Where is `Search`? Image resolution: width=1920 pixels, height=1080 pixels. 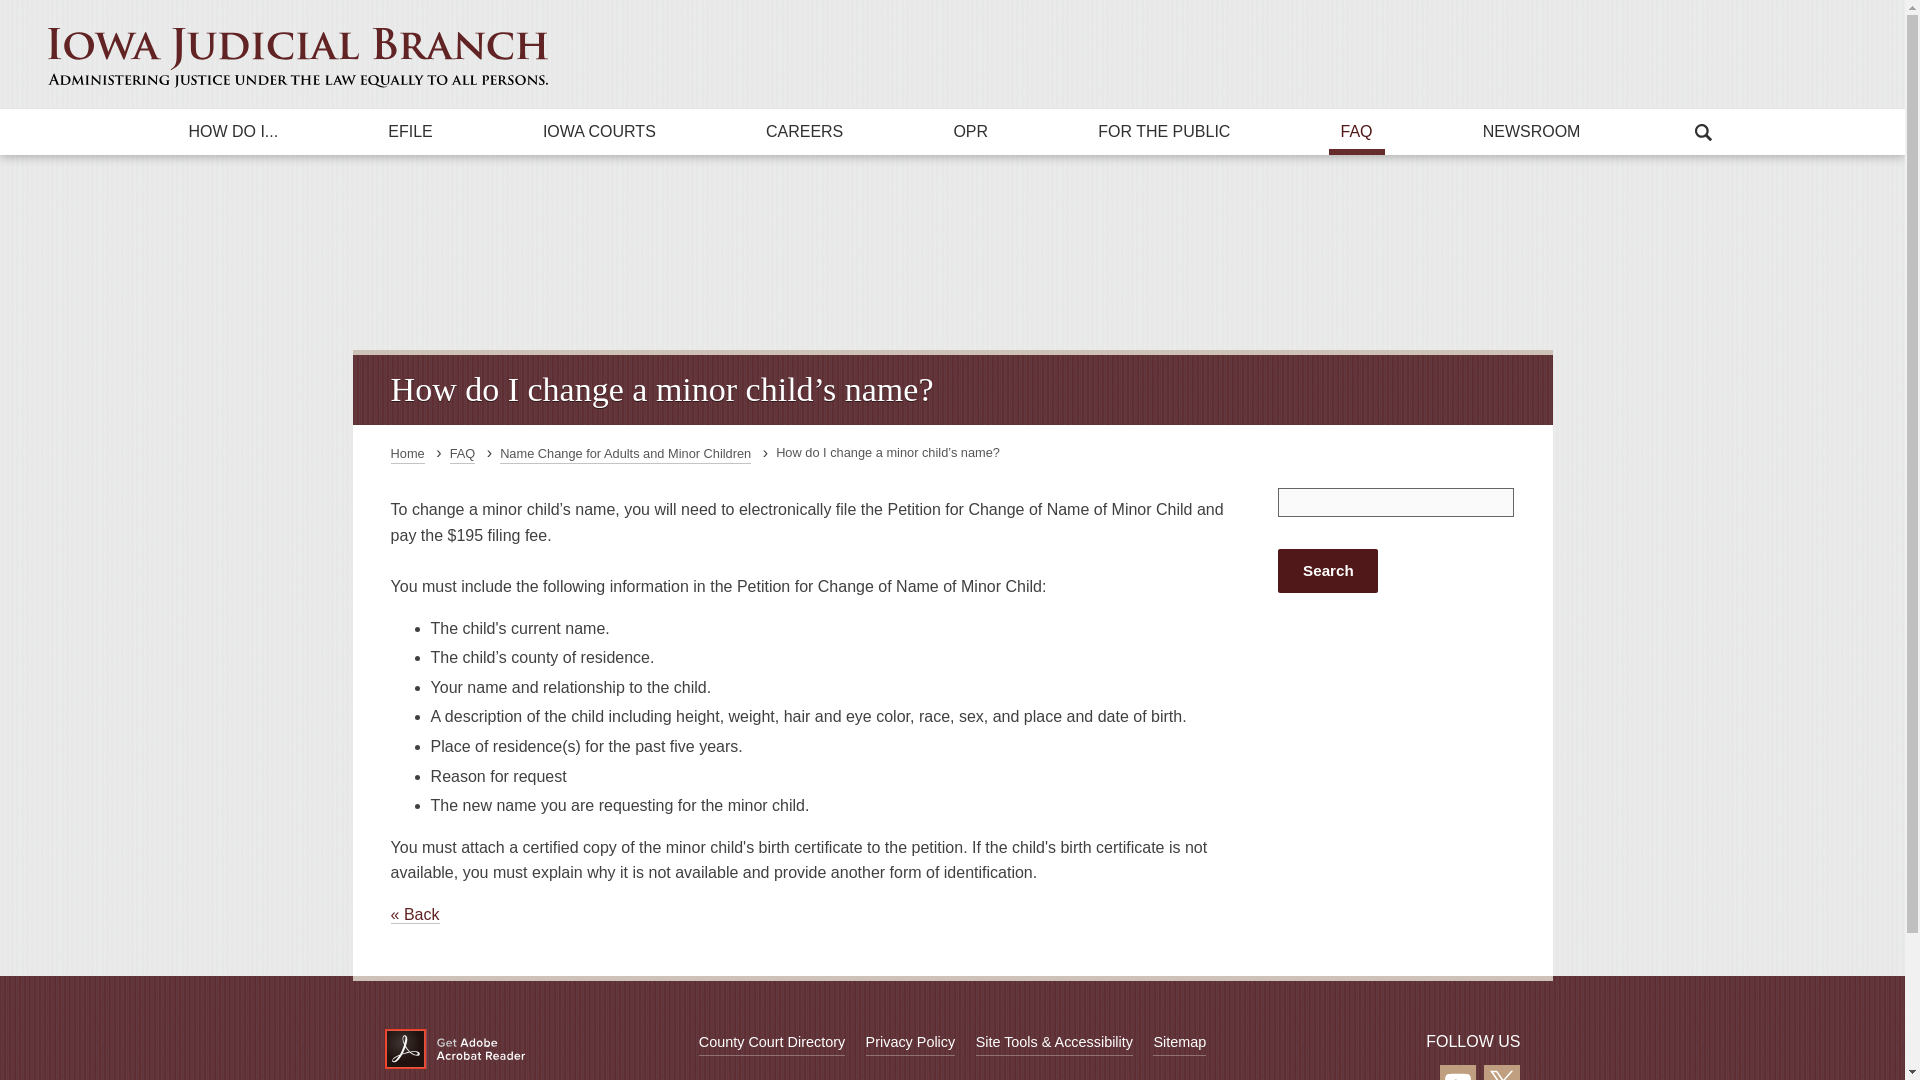 Search is located at coordinates (1350, 74).